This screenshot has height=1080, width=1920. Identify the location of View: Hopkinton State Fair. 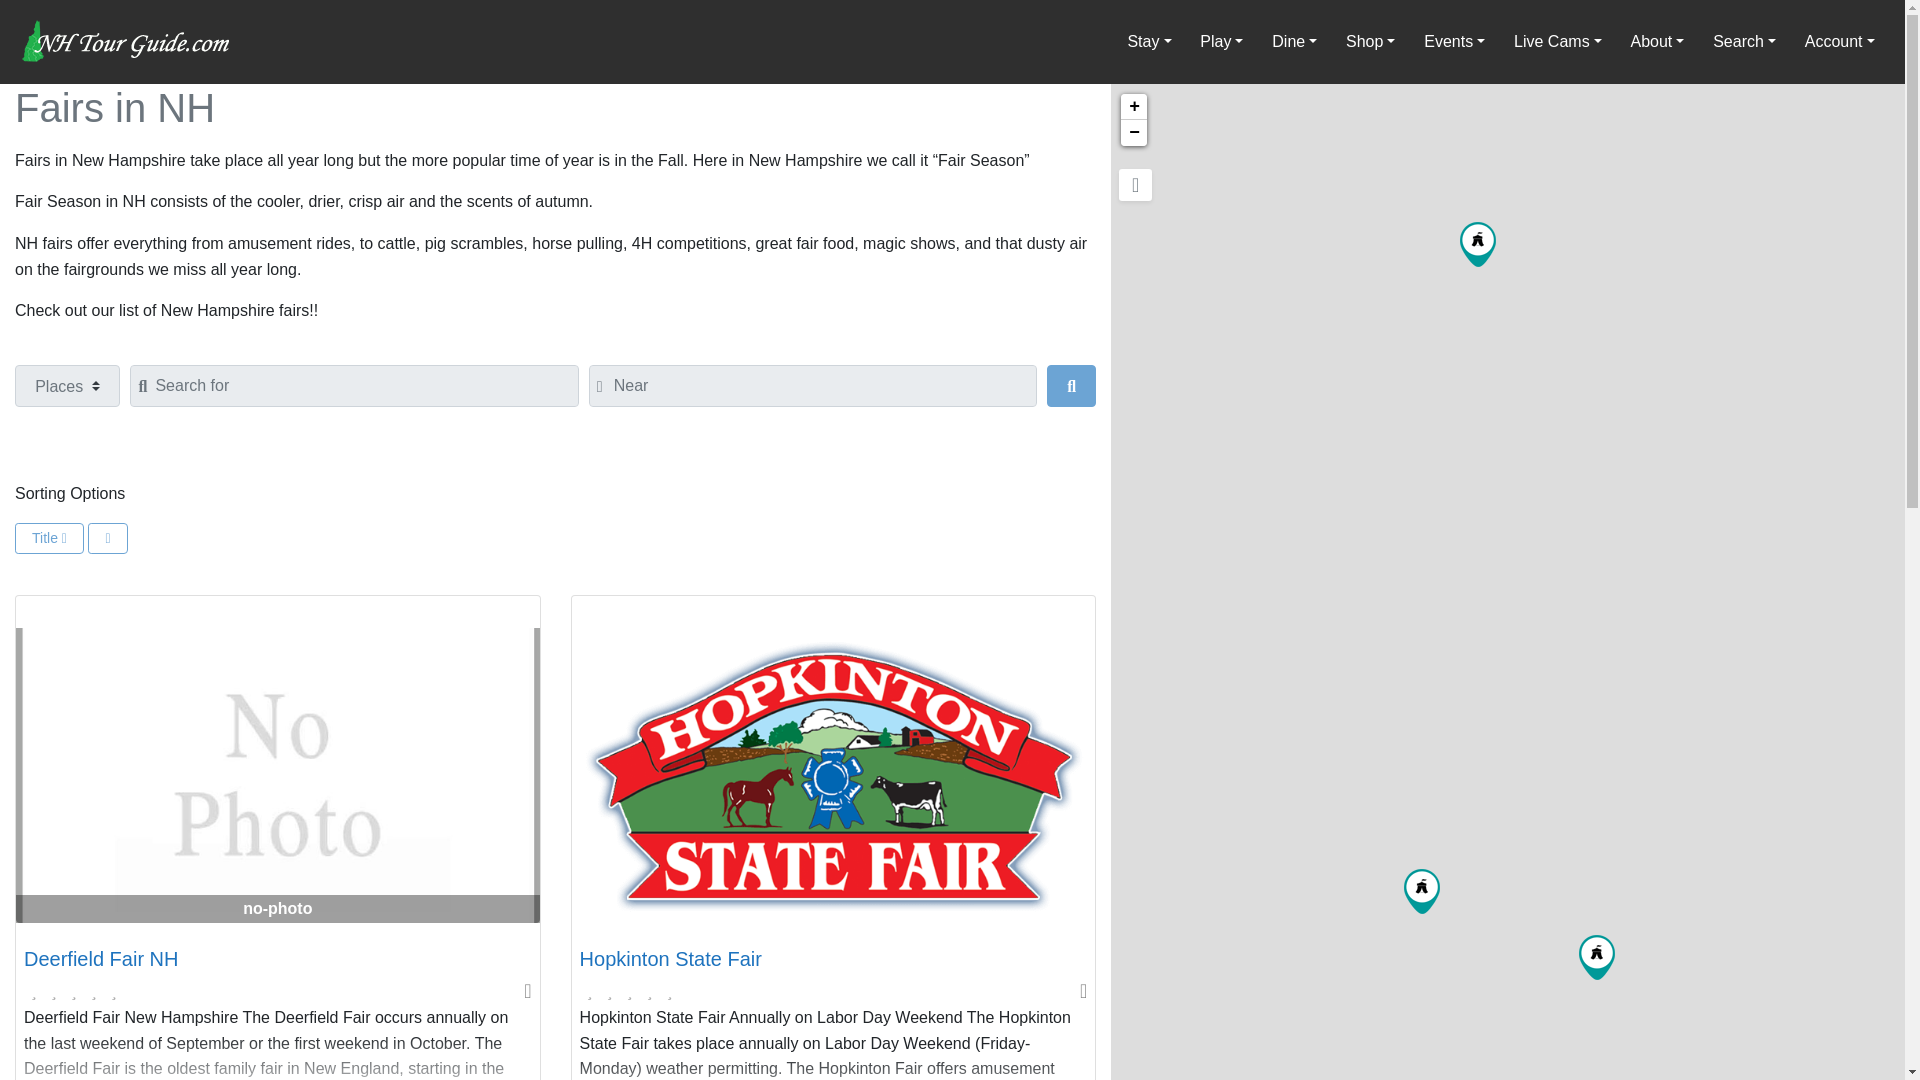
(670, 958).